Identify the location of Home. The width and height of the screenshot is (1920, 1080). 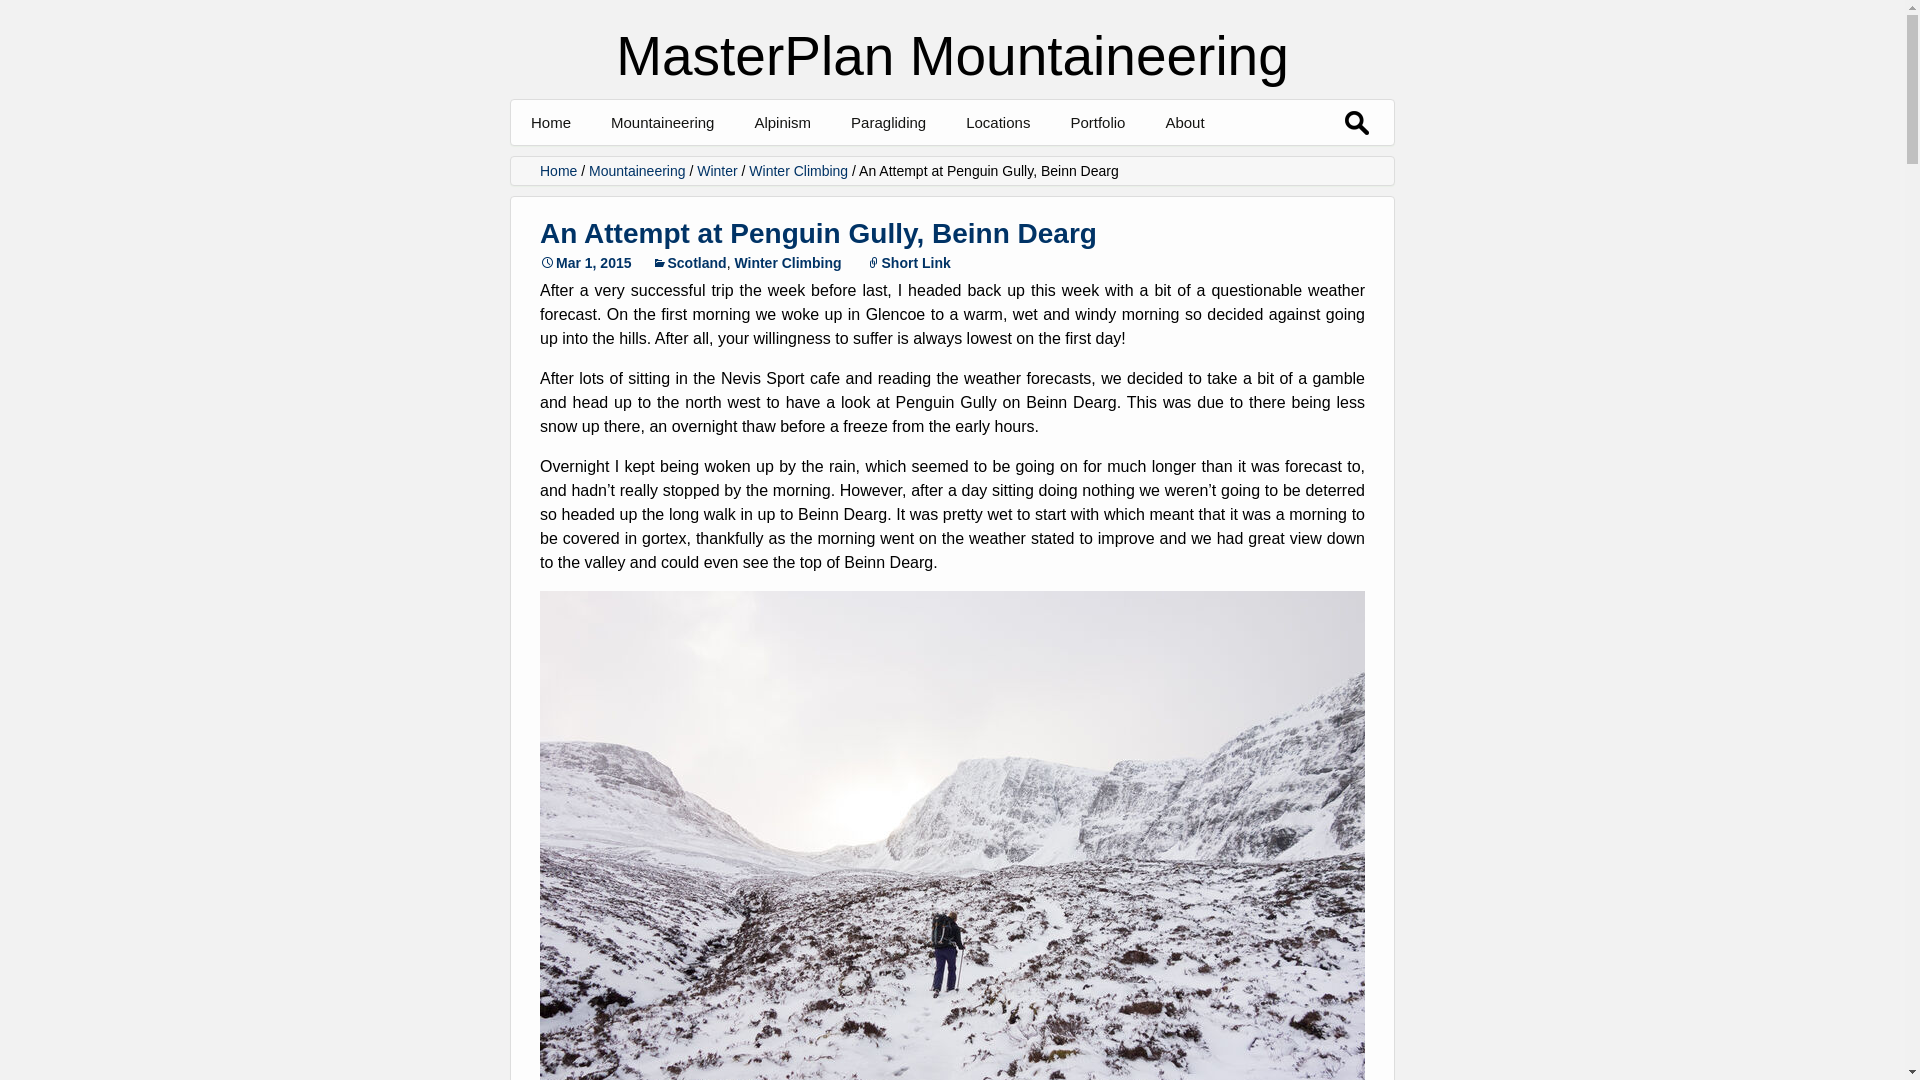
(550, 122).